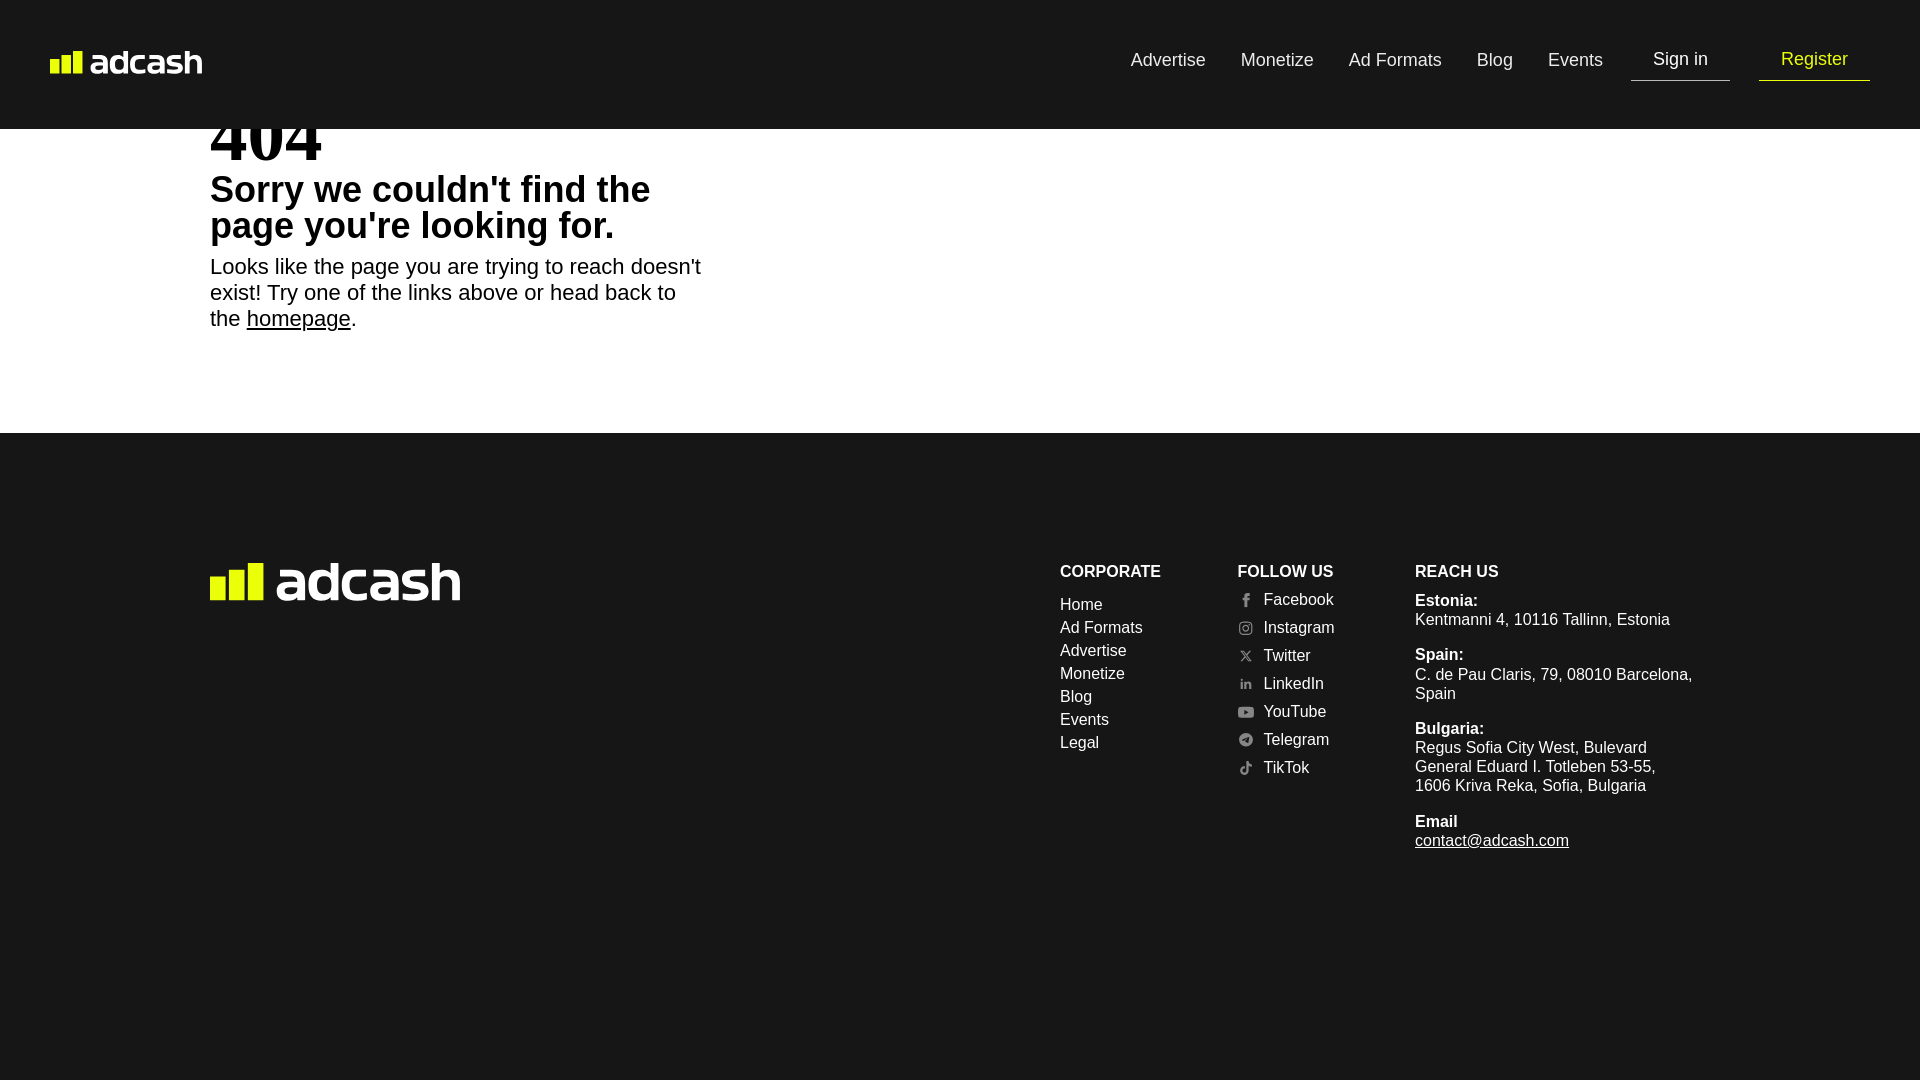 Image resolution: width=1920 pixels, height=1080 pixels. What do you see at coordinates (1312, 628) in the screenshot?
I see `Instagram` at bounding box center [1312, 628].